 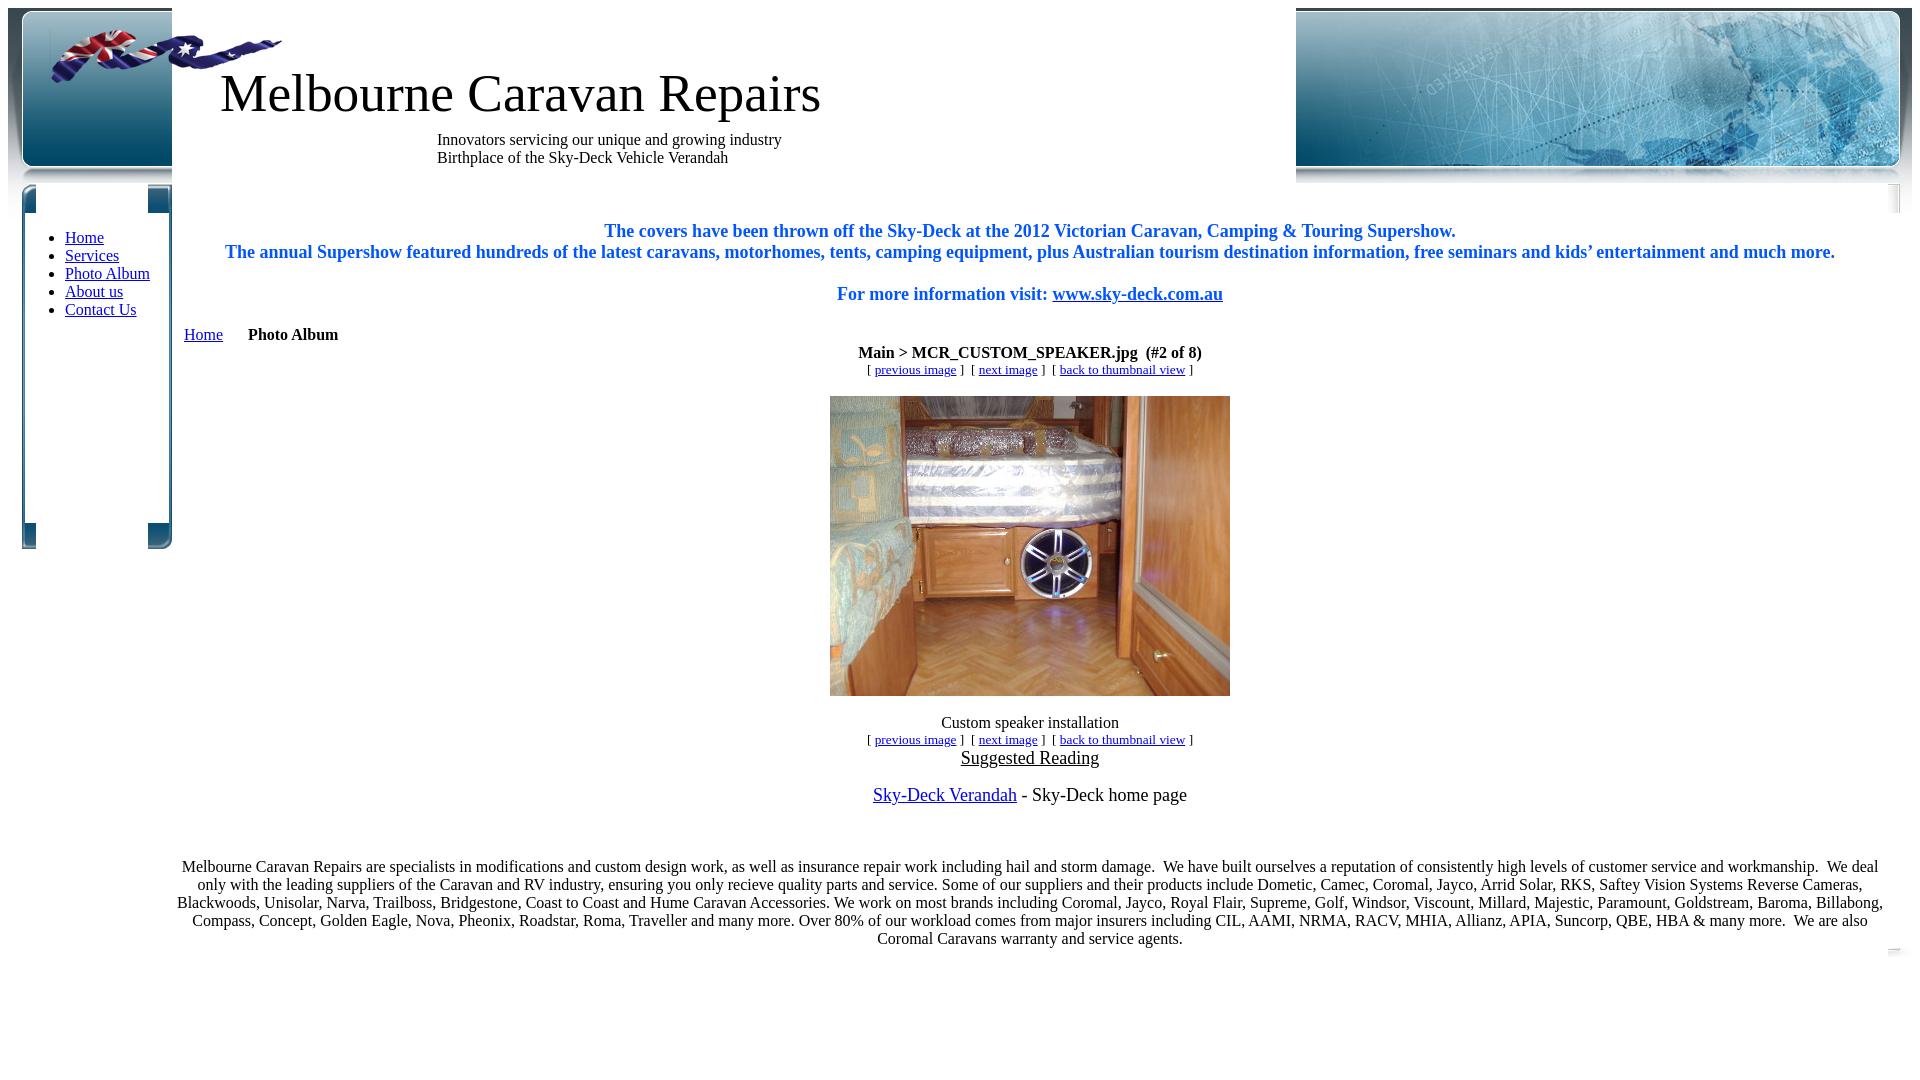 I want to click on previous image, so click(x=916, y=370).